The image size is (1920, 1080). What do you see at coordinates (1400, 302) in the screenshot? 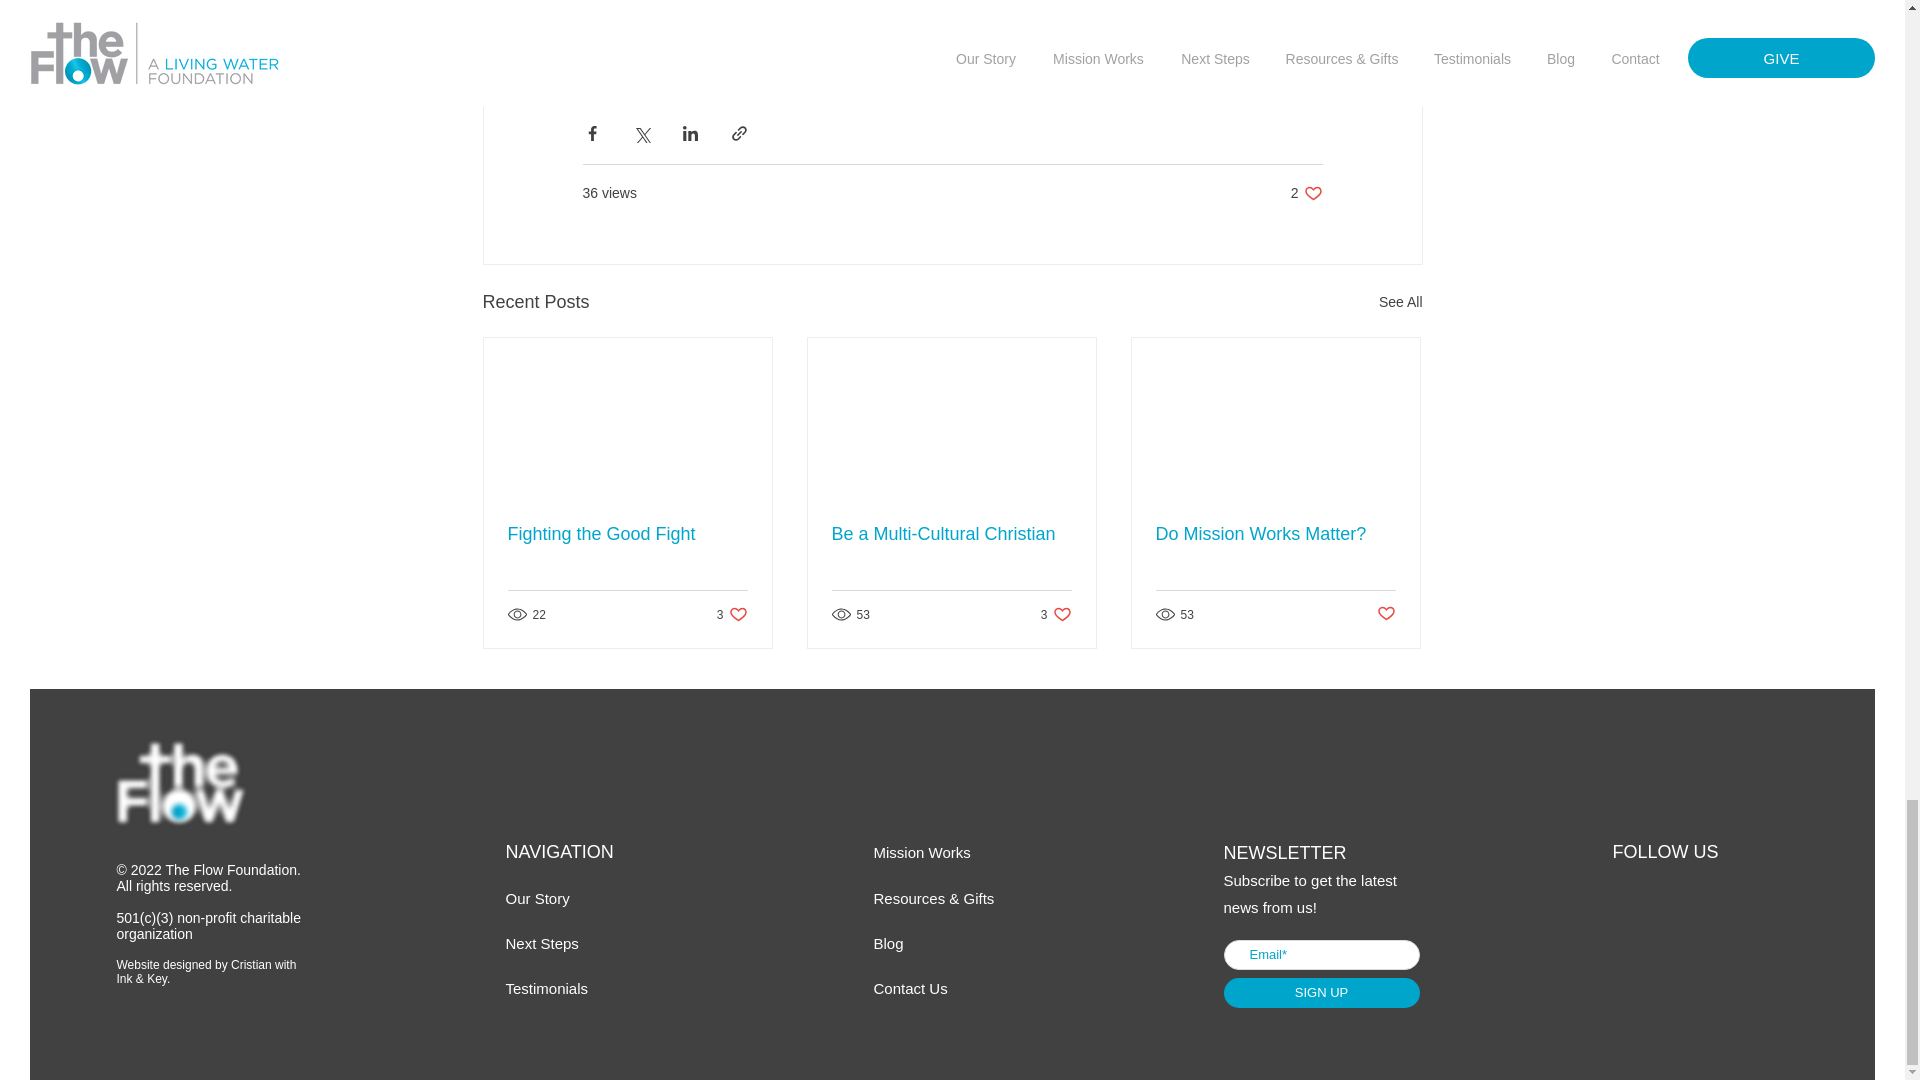
I see `See All` at bounding box center [1400, 302].